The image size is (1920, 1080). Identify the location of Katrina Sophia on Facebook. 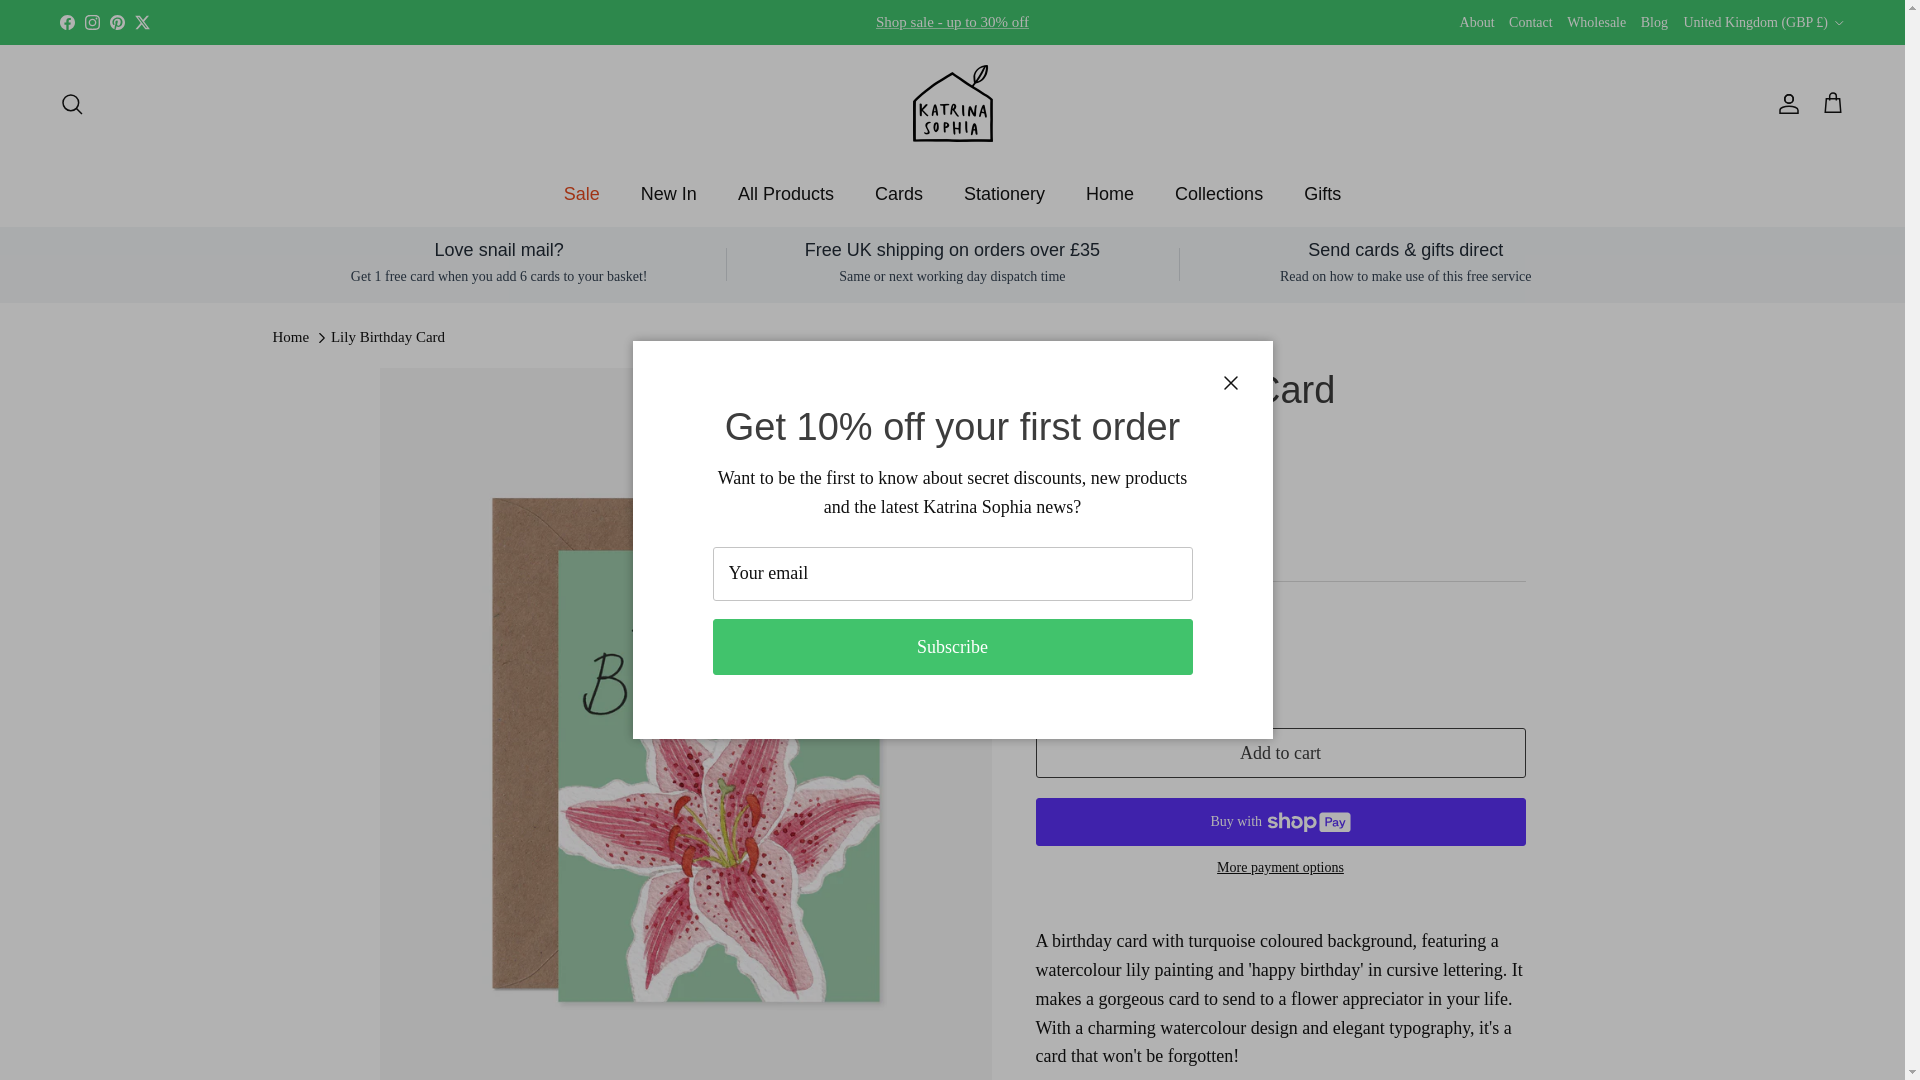
(66, 22).